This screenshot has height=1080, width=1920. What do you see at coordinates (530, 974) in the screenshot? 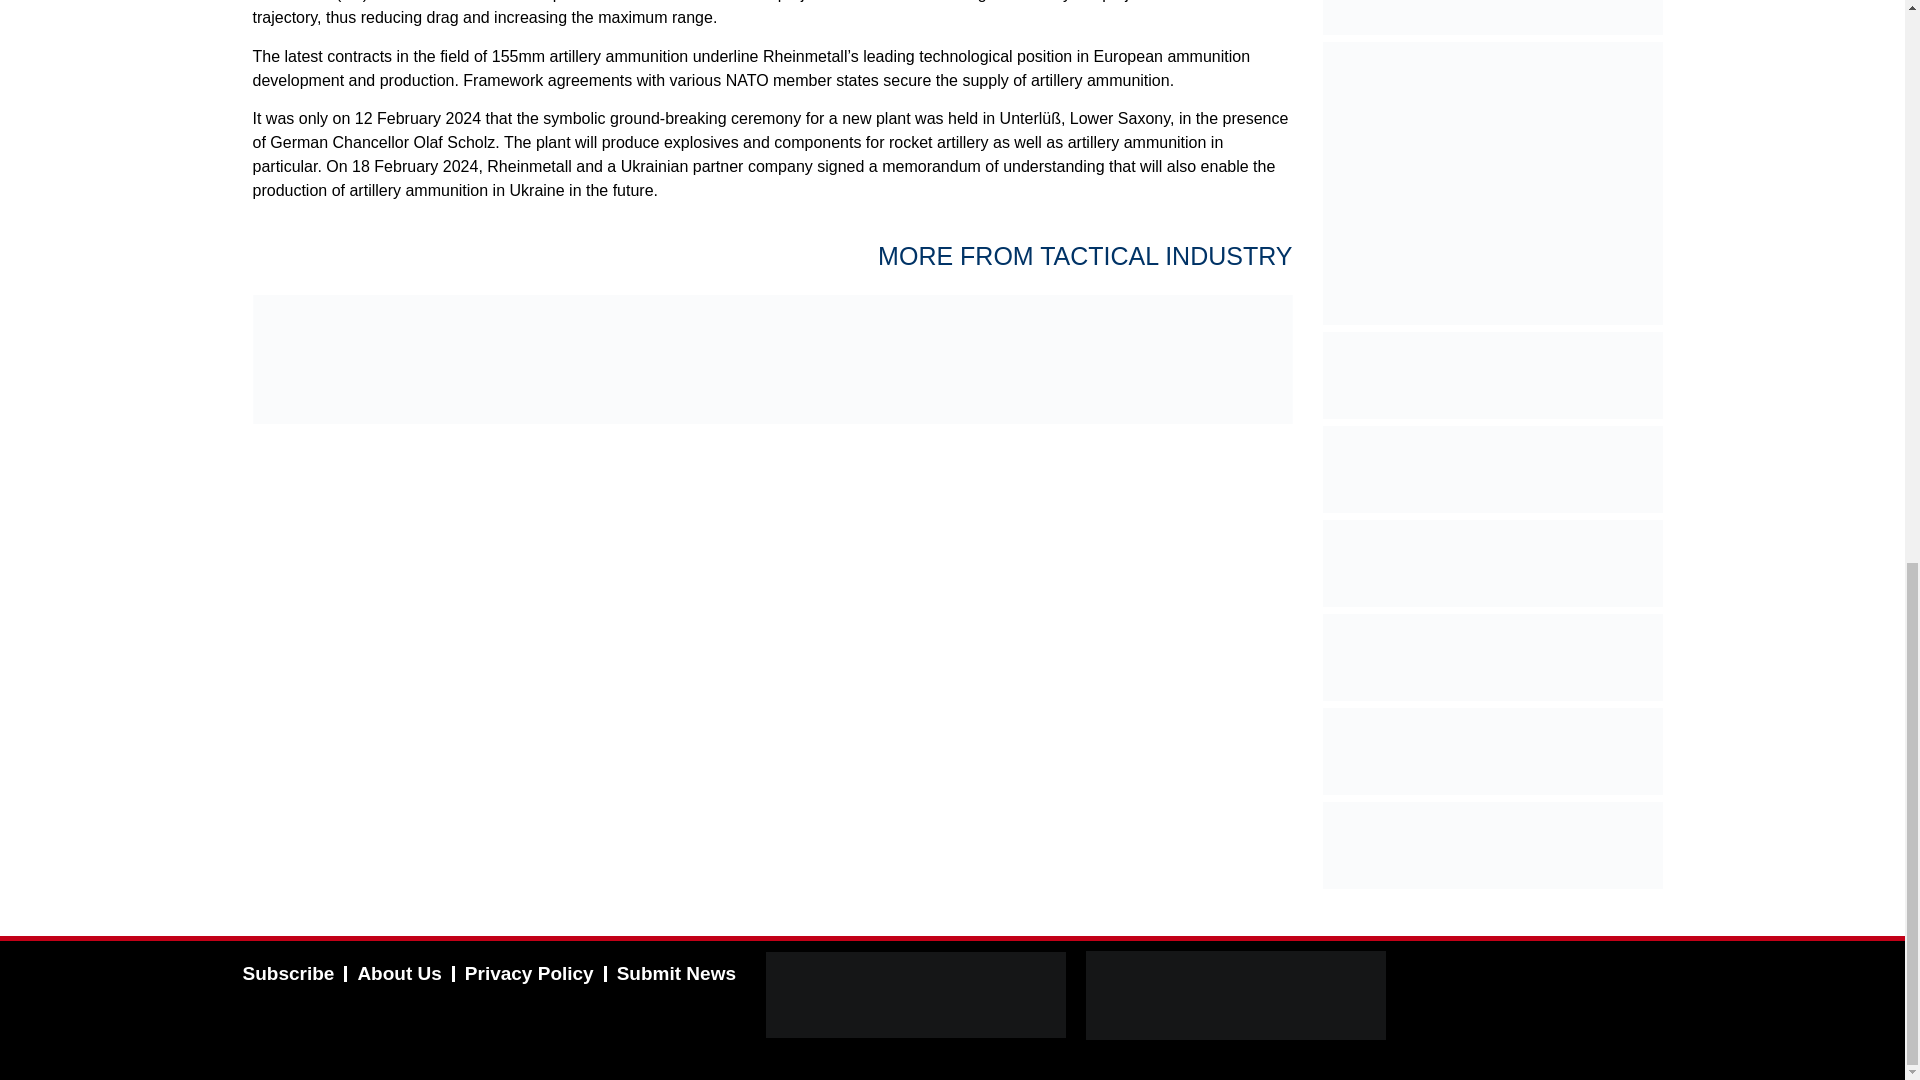
I see `Privacy Policy` at bounding box center [530, 974].